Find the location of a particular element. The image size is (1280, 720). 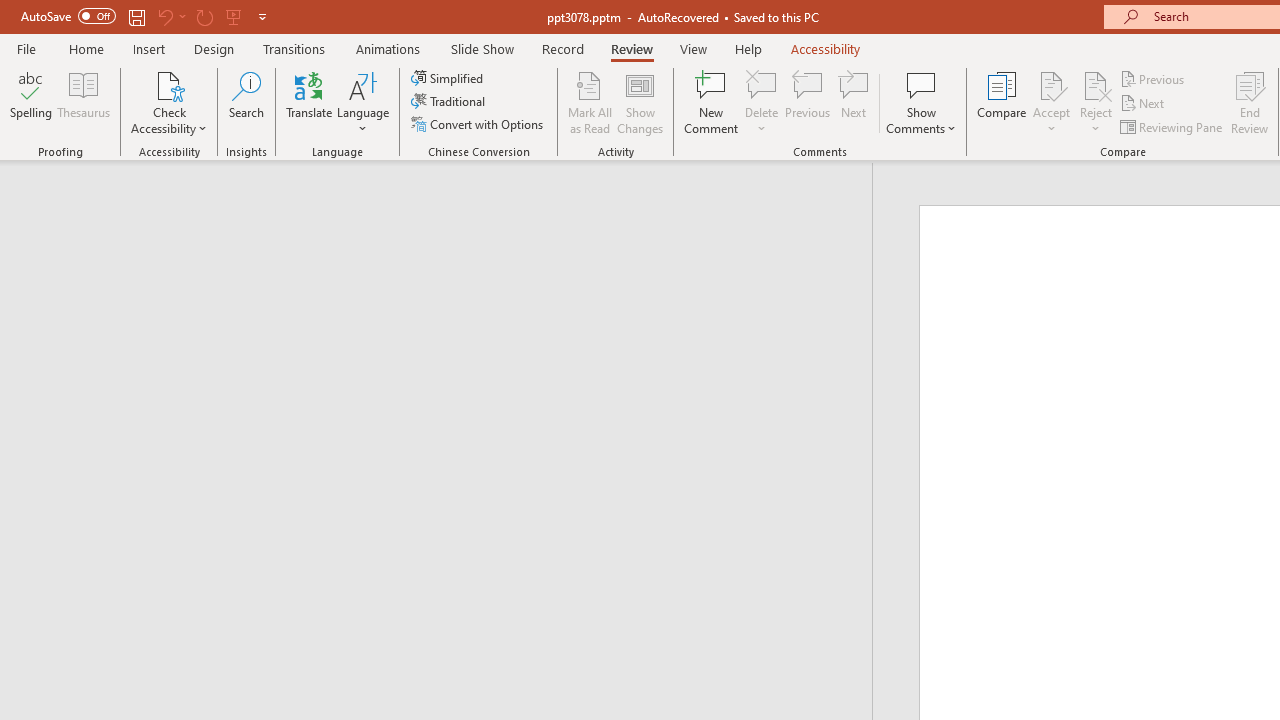

Next is located at coordinates (1144, 104).